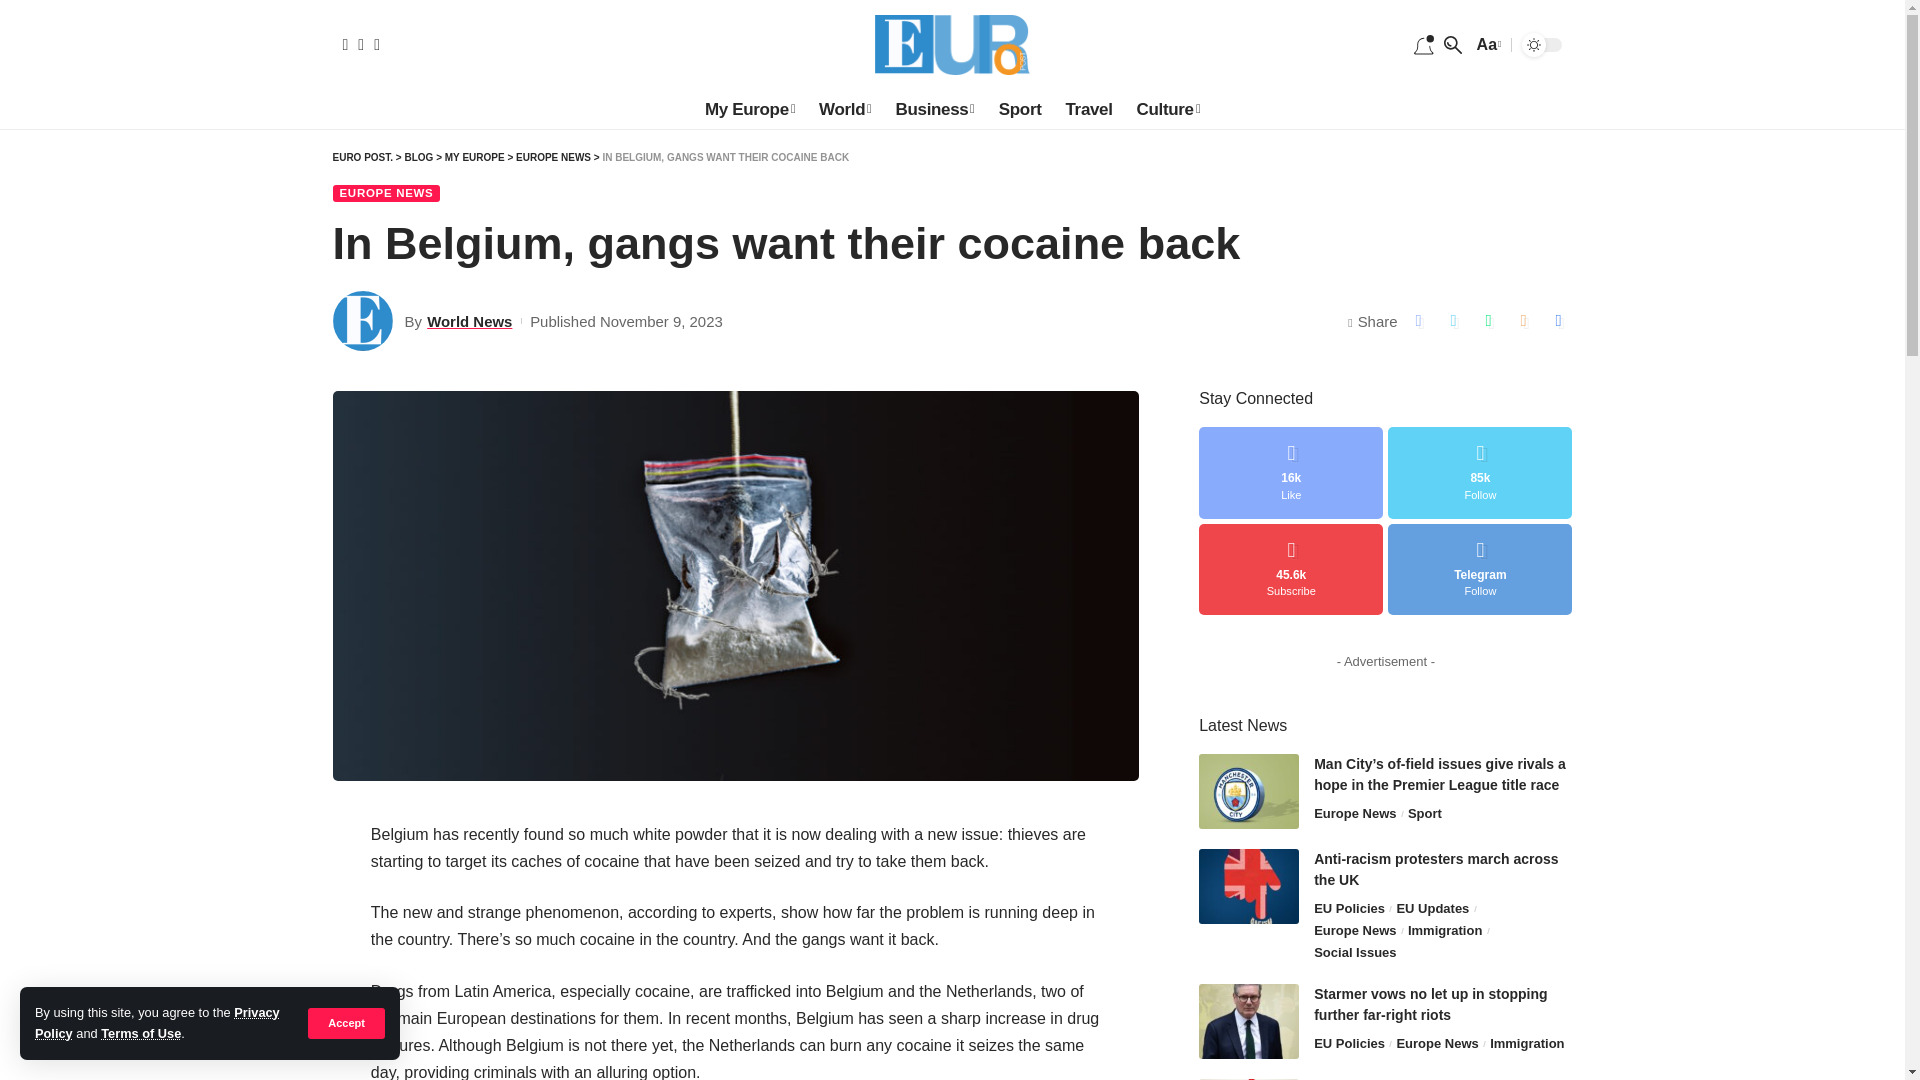 The image size is (1920, 1080). I want to click on My Europe, so click(750, 109).